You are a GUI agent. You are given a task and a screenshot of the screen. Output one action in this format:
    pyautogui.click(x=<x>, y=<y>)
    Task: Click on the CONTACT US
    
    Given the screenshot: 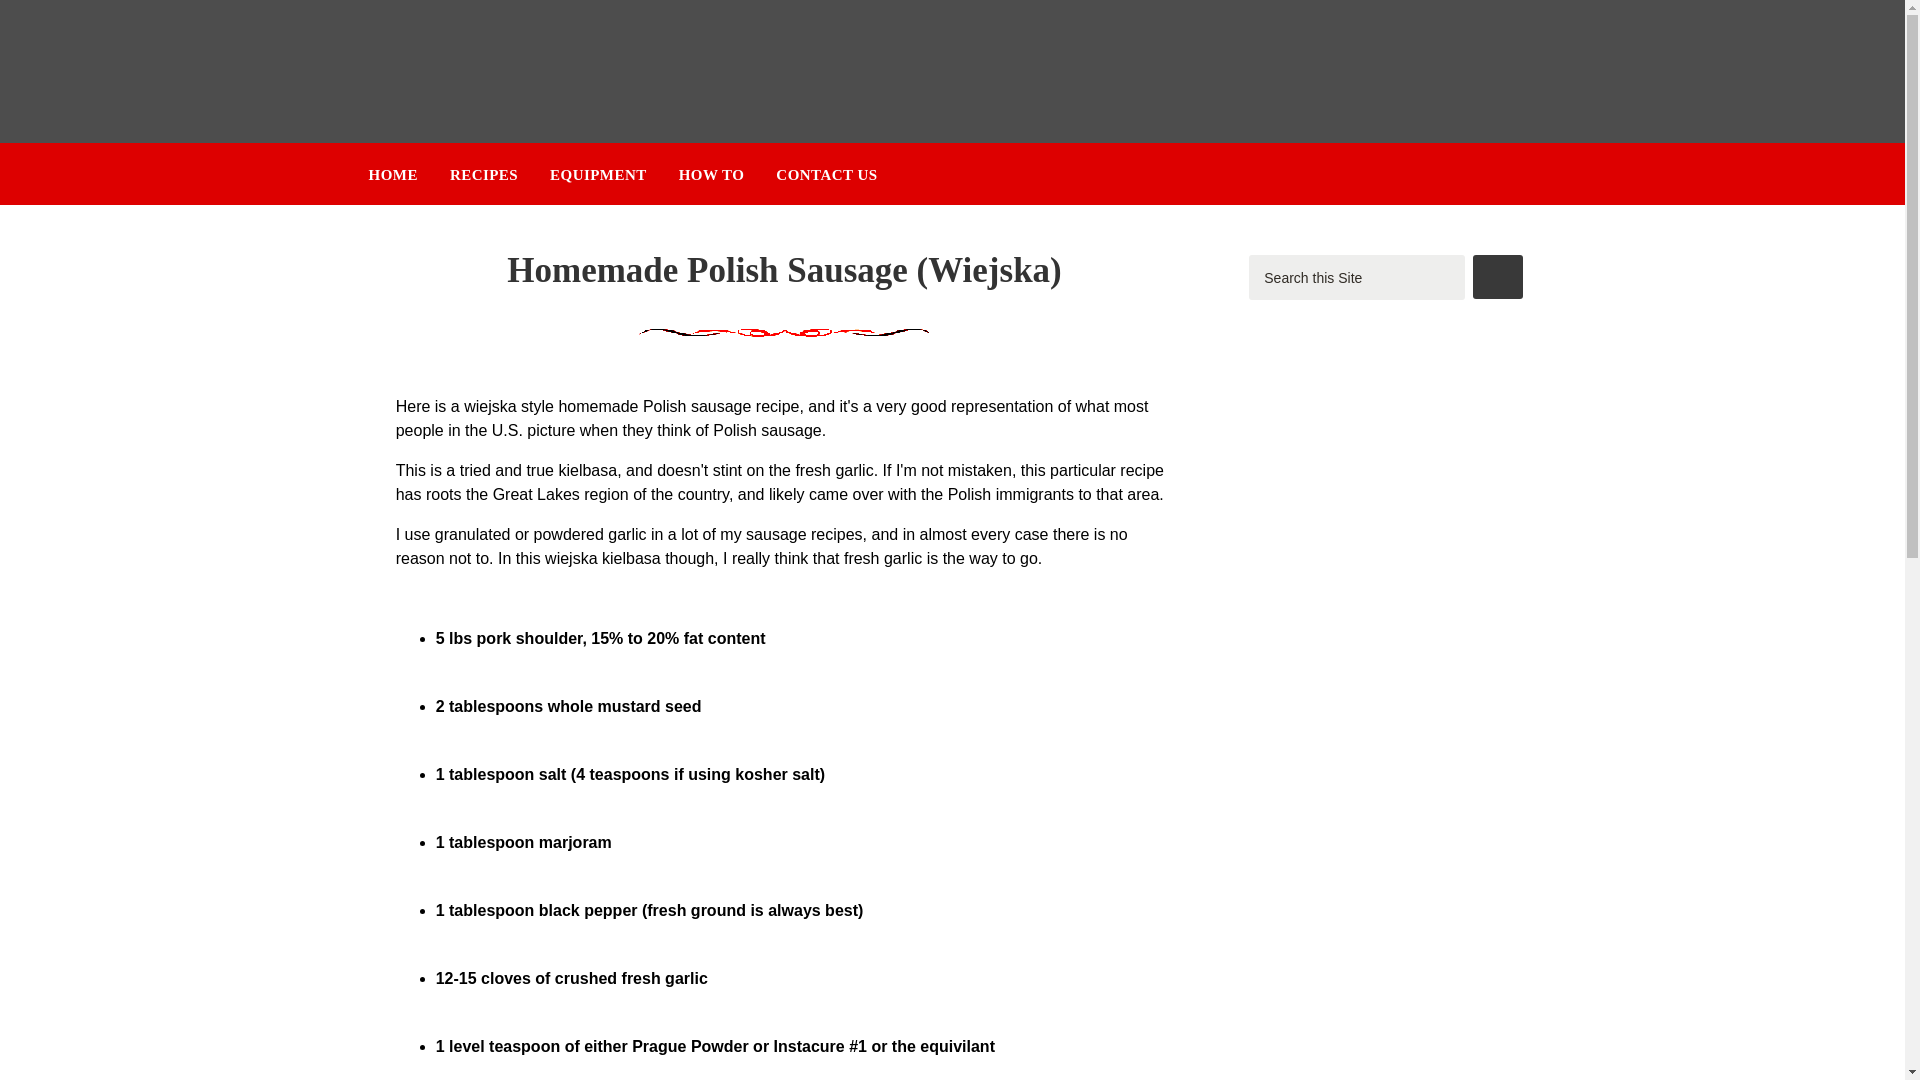 What is the action you would take?
    pyautogui.click(x=826, y=174)
    